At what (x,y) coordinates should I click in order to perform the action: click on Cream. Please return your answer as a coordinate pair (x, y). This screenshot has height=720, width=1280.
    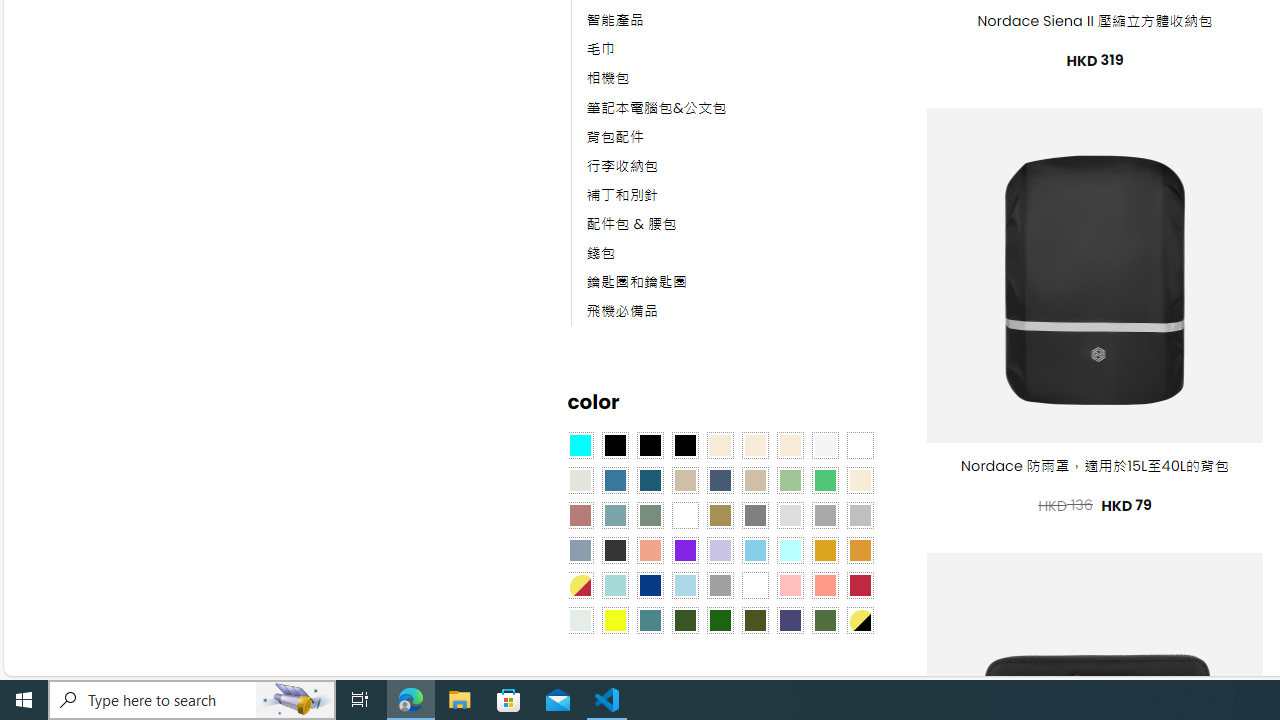
    Looking at the image, I should click on (789, 444).